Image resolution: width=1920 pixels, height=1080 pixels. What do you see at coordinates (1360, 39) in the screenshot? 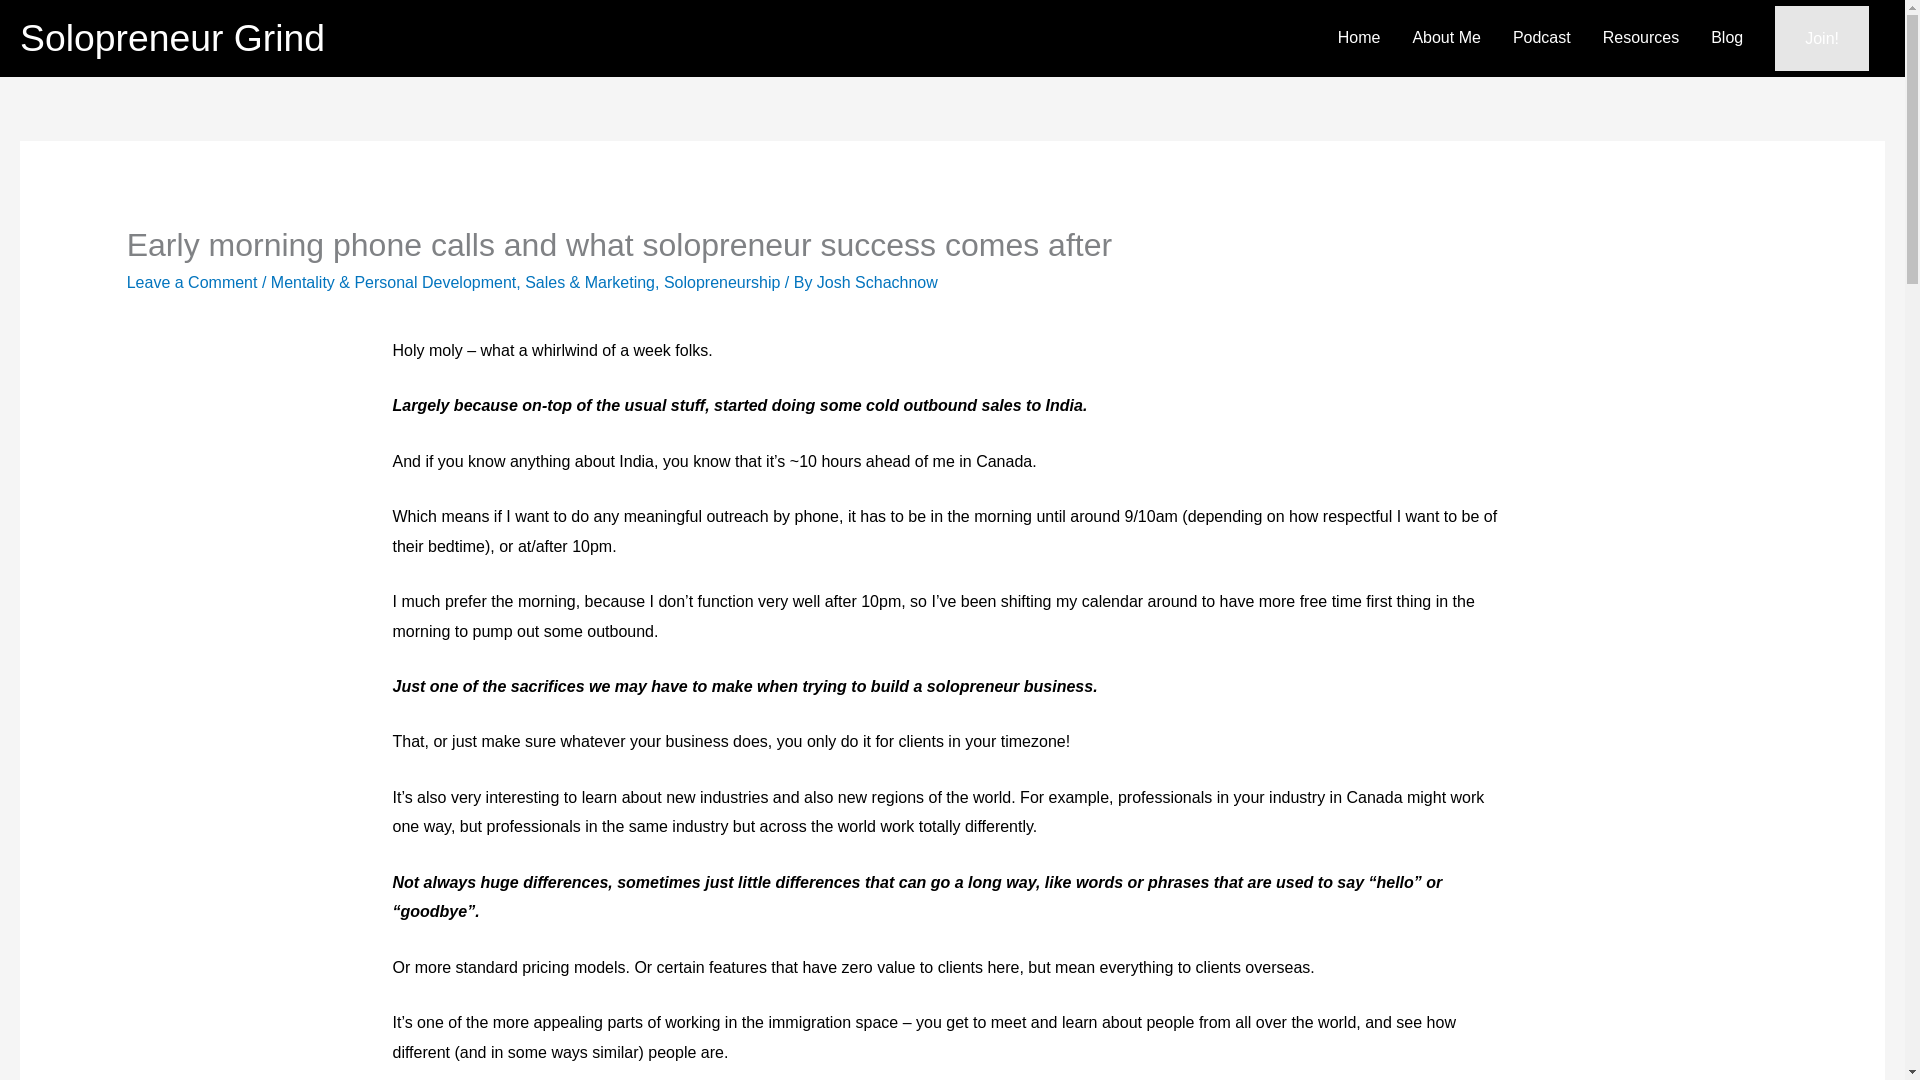
I see `Home` at bounding box center [1360, 39].